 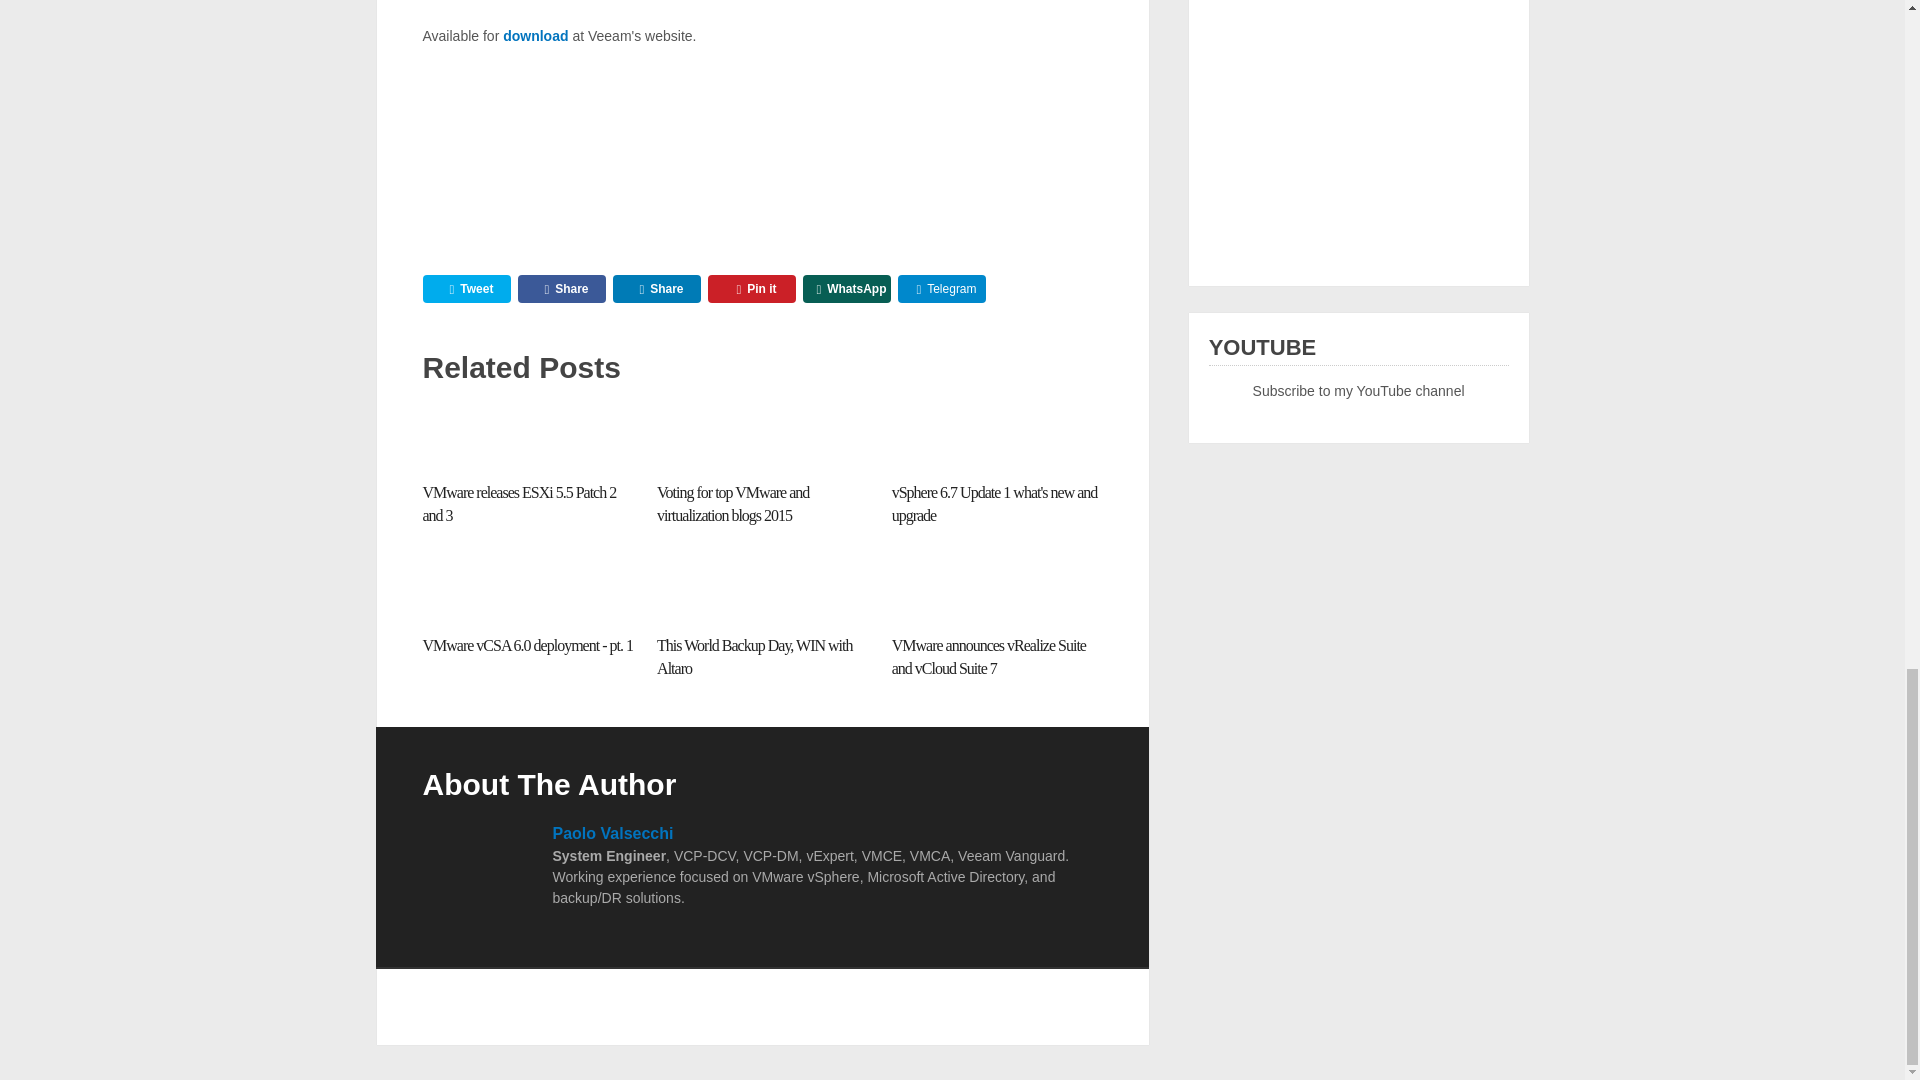 I want to click on vSphere 6.7 Update 1 what's new and upgrade, so click(x=995, y=502).